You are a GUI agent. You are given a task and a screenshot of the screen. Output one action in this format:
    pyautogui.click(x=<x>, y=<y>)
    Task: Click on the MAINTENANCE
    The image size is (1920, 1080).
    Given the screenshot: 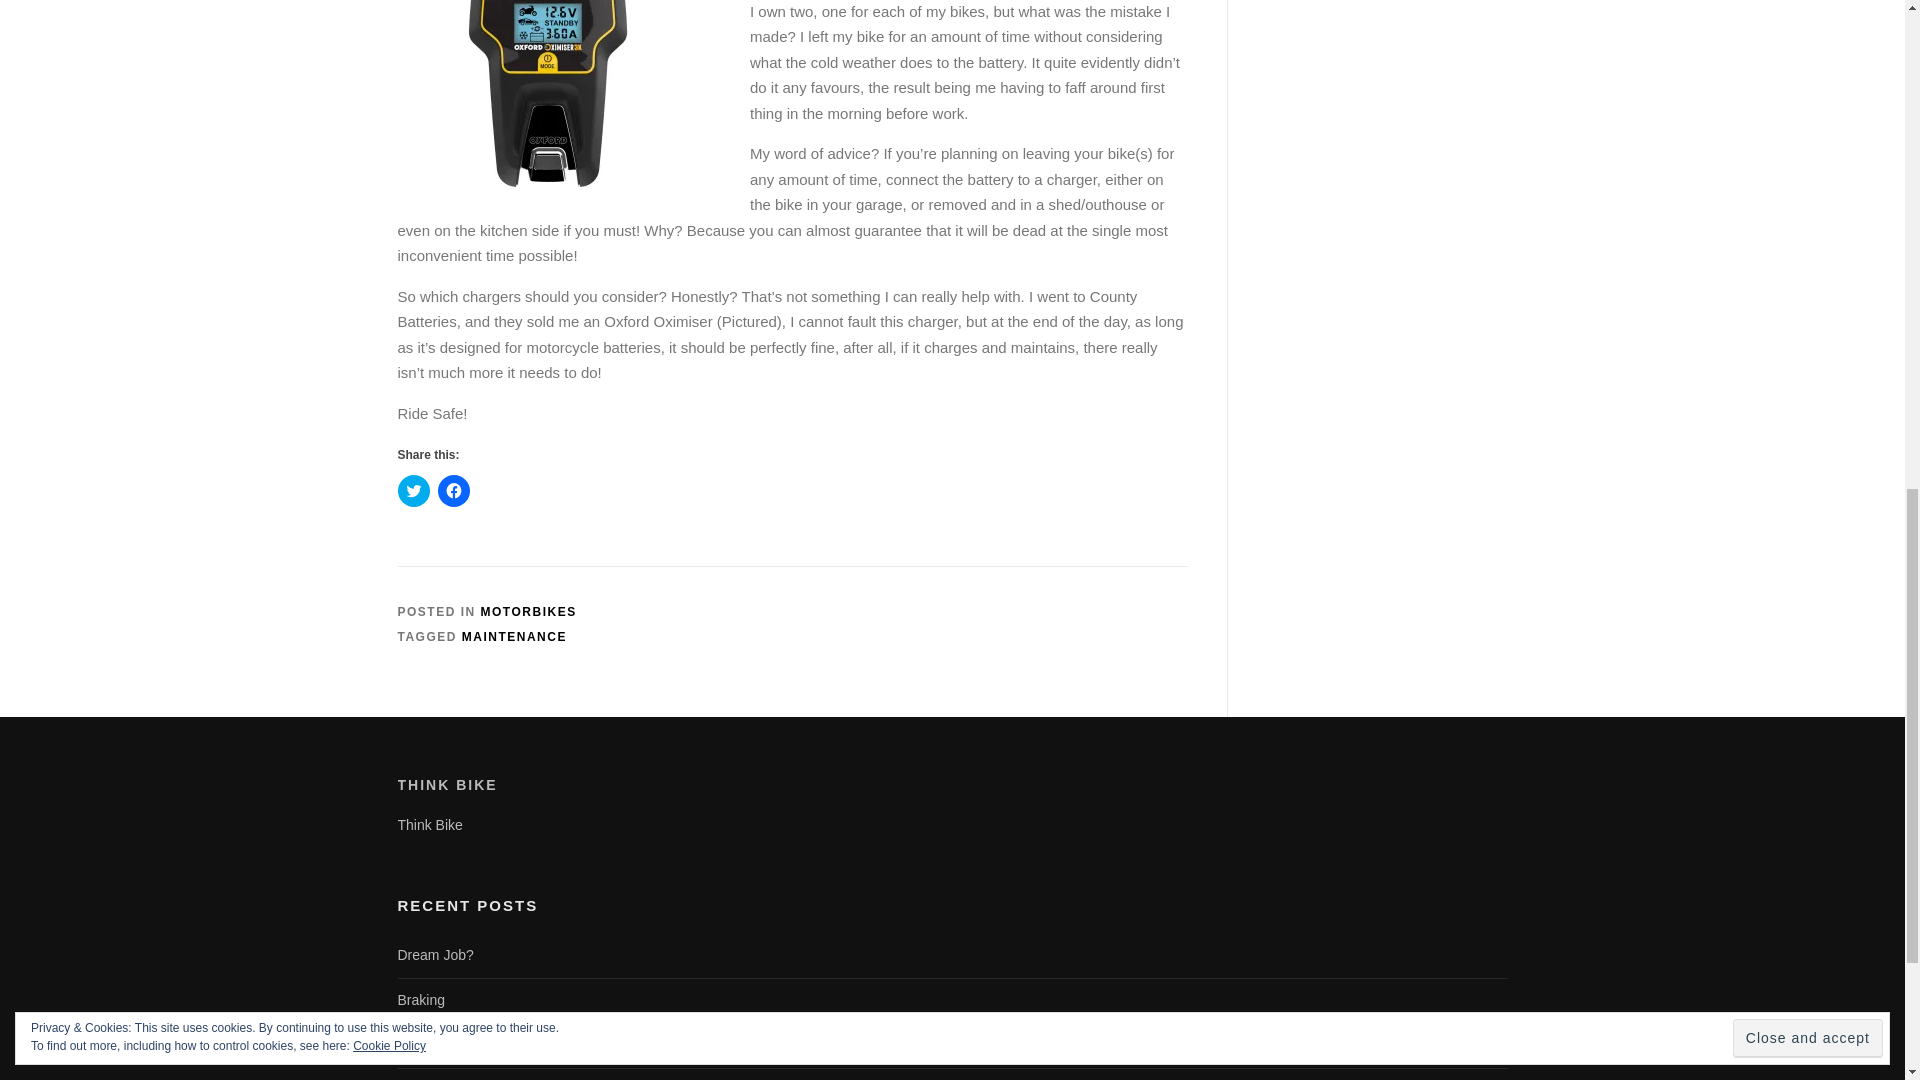 What is the action you would take?
    pyautogui.click(x=514, y=636)
    